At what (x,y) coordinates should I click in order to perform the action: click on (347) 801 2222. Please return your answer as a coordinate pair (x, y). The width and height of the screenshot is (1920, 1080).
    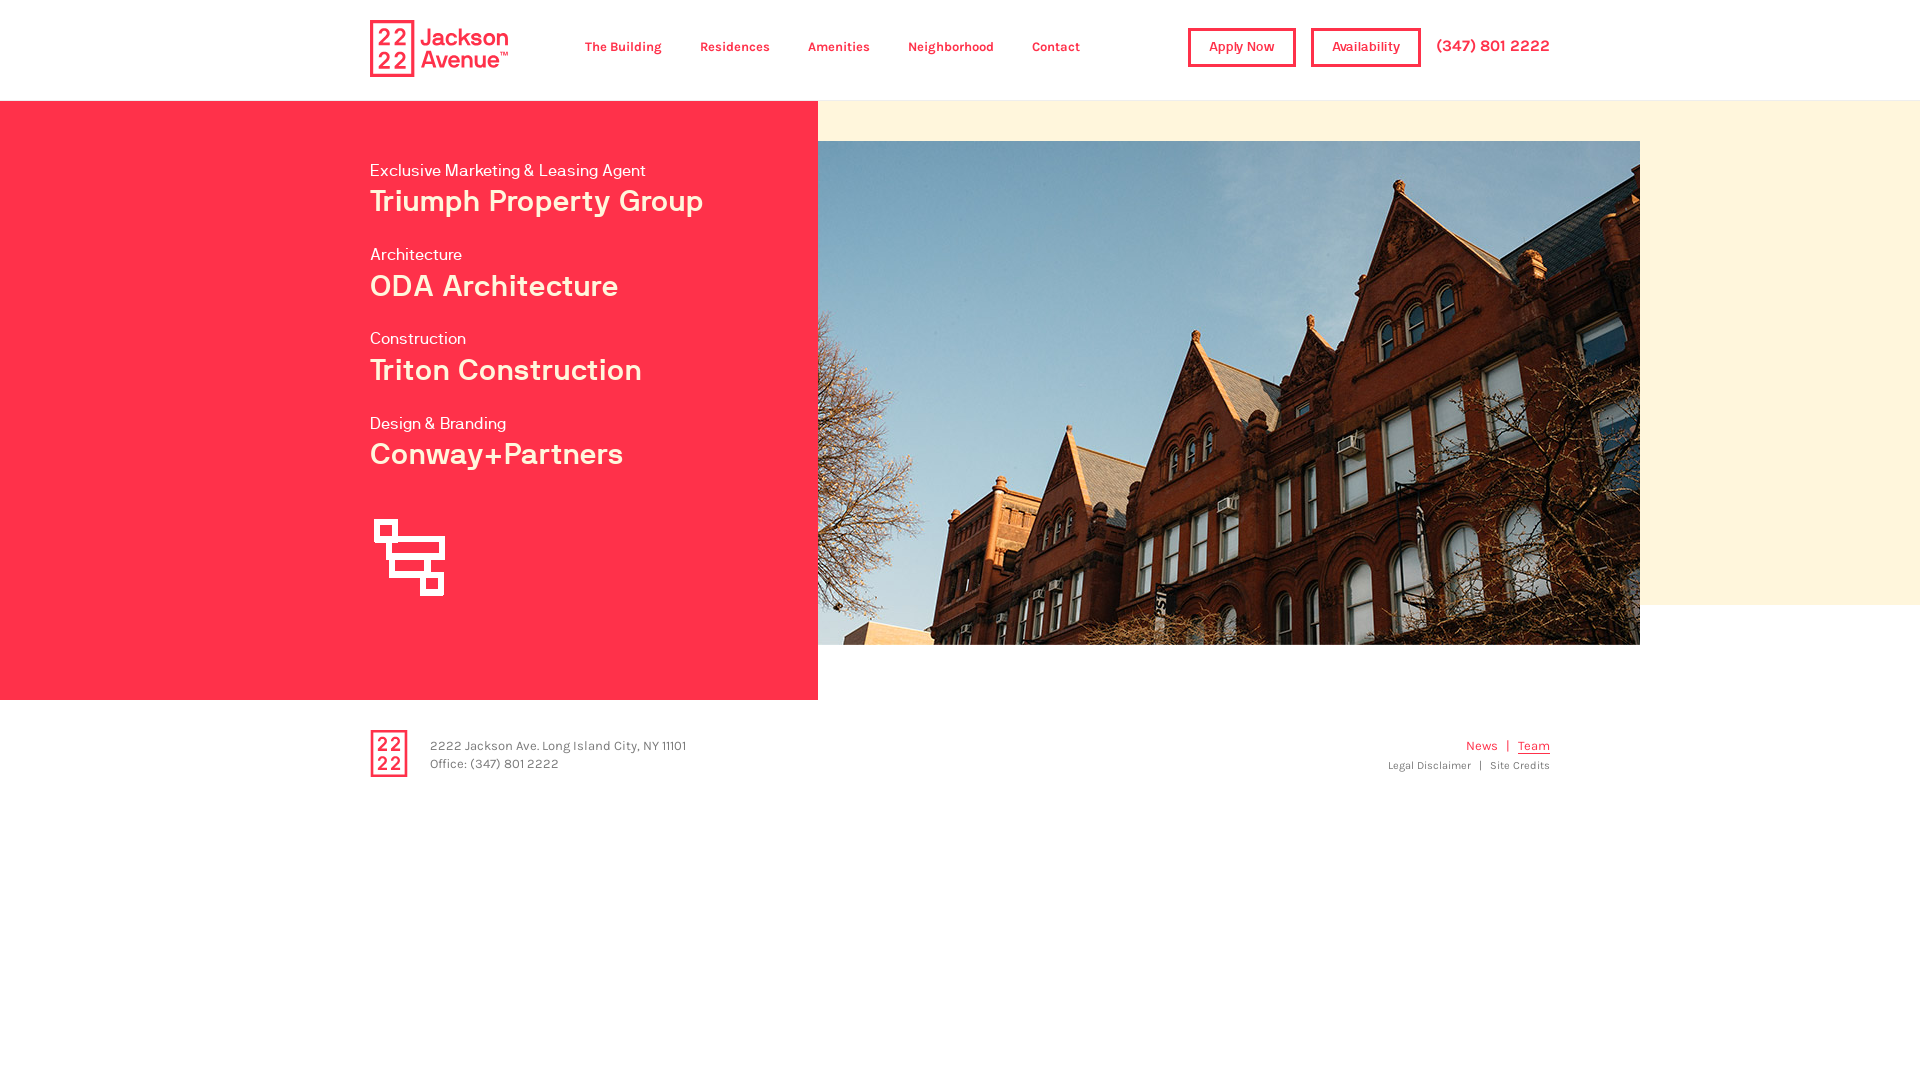
    Looking at the image, I should click on (1493, 46).